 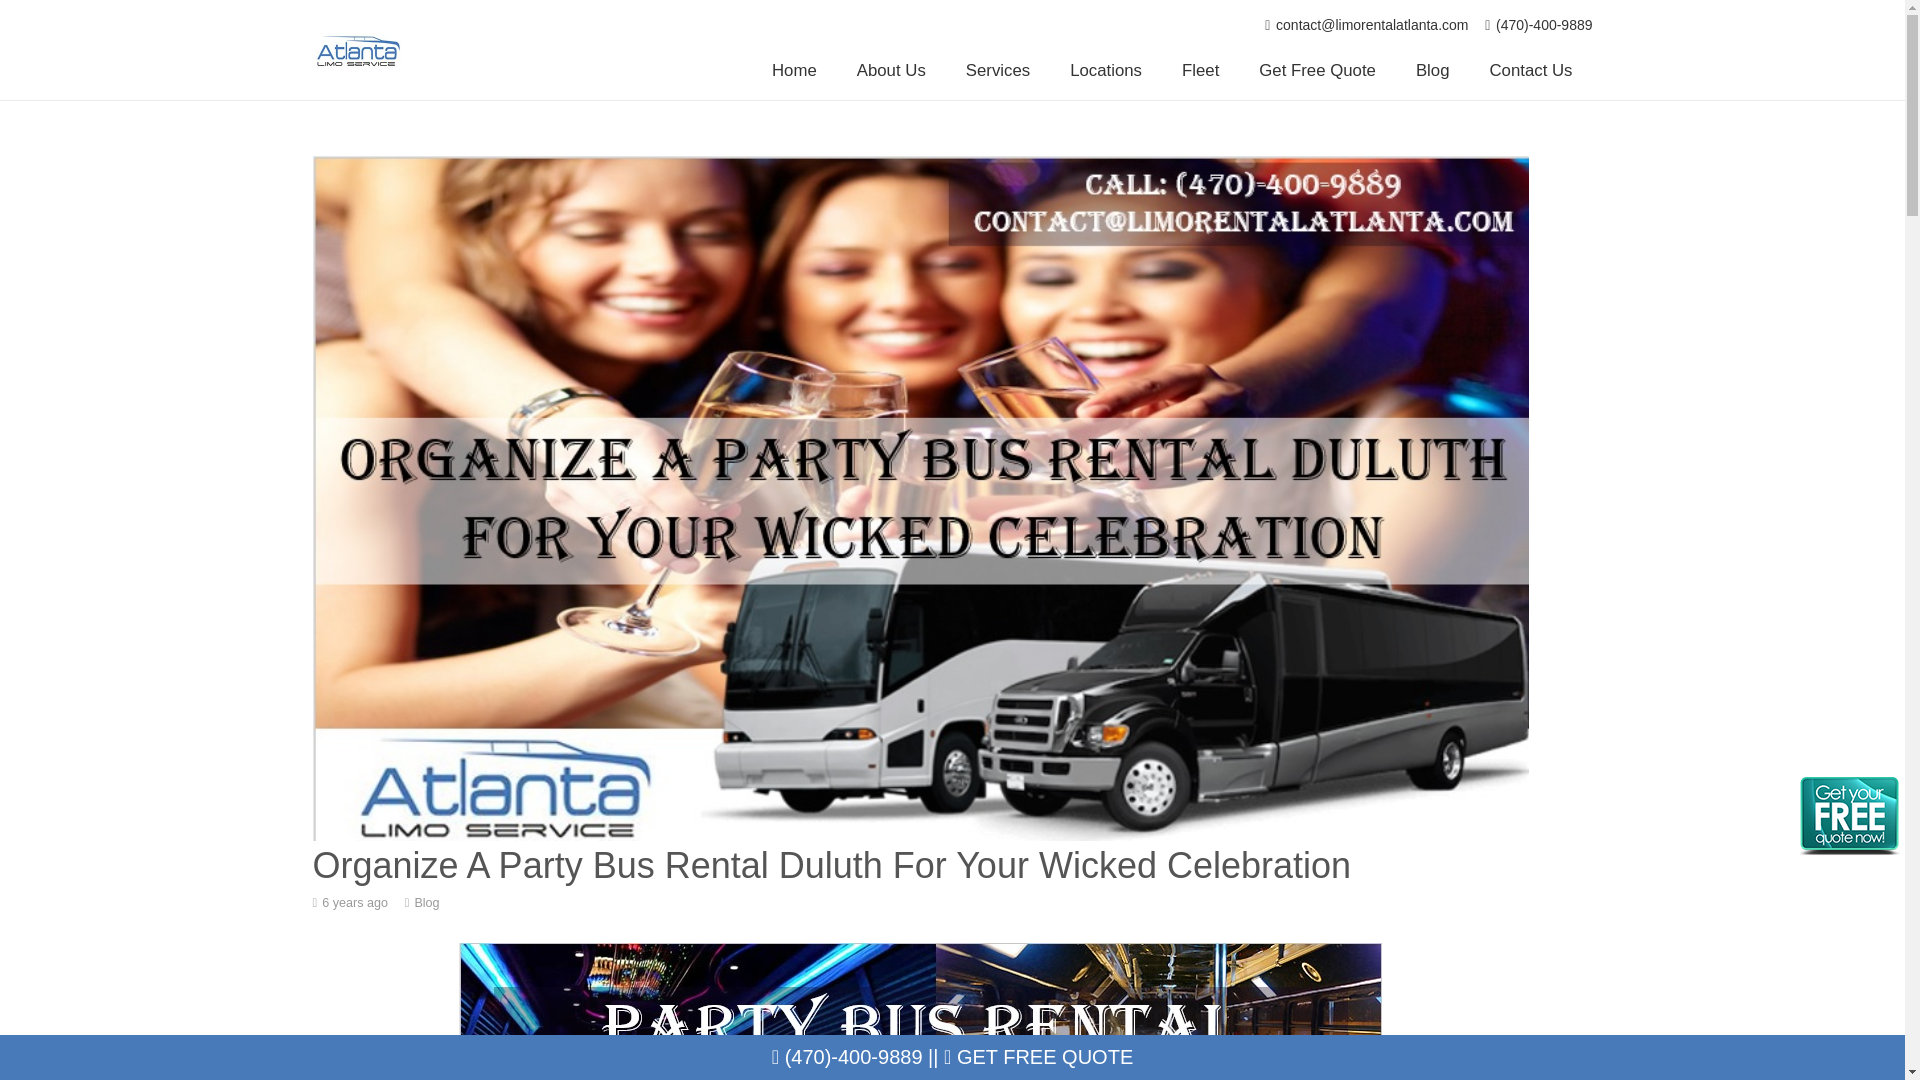 I want to click on Blog, so click(x=1432, y=71).